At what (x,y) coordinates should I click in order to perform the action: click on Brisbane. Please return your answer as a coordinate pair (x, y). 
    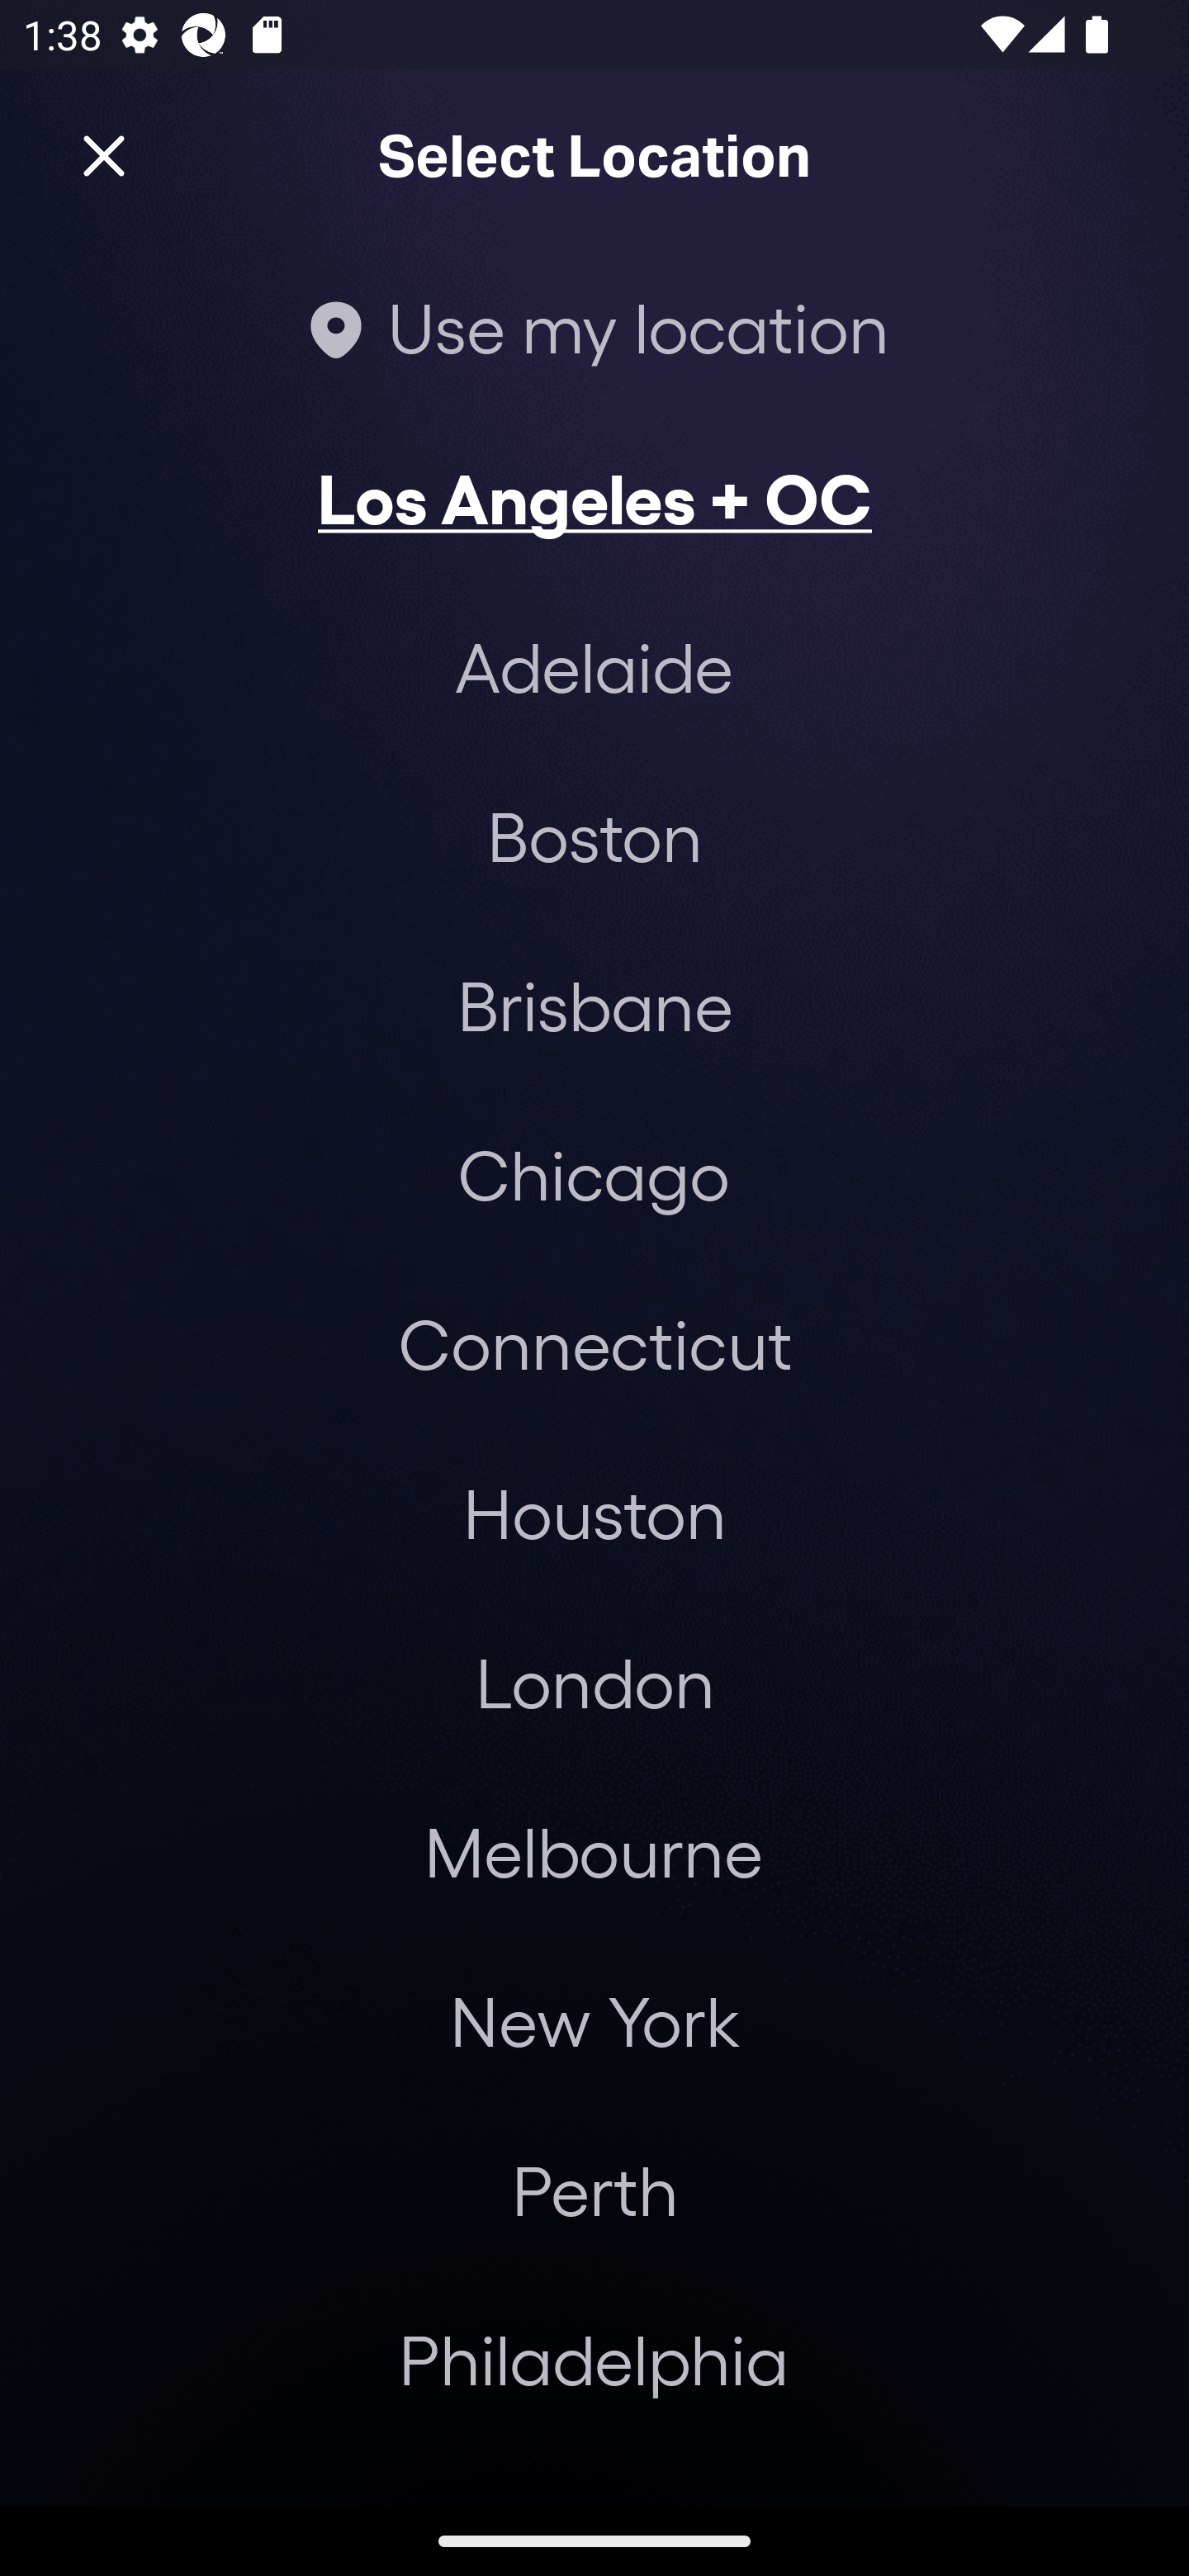
    Looking at the image, I should click on (594, 1004).